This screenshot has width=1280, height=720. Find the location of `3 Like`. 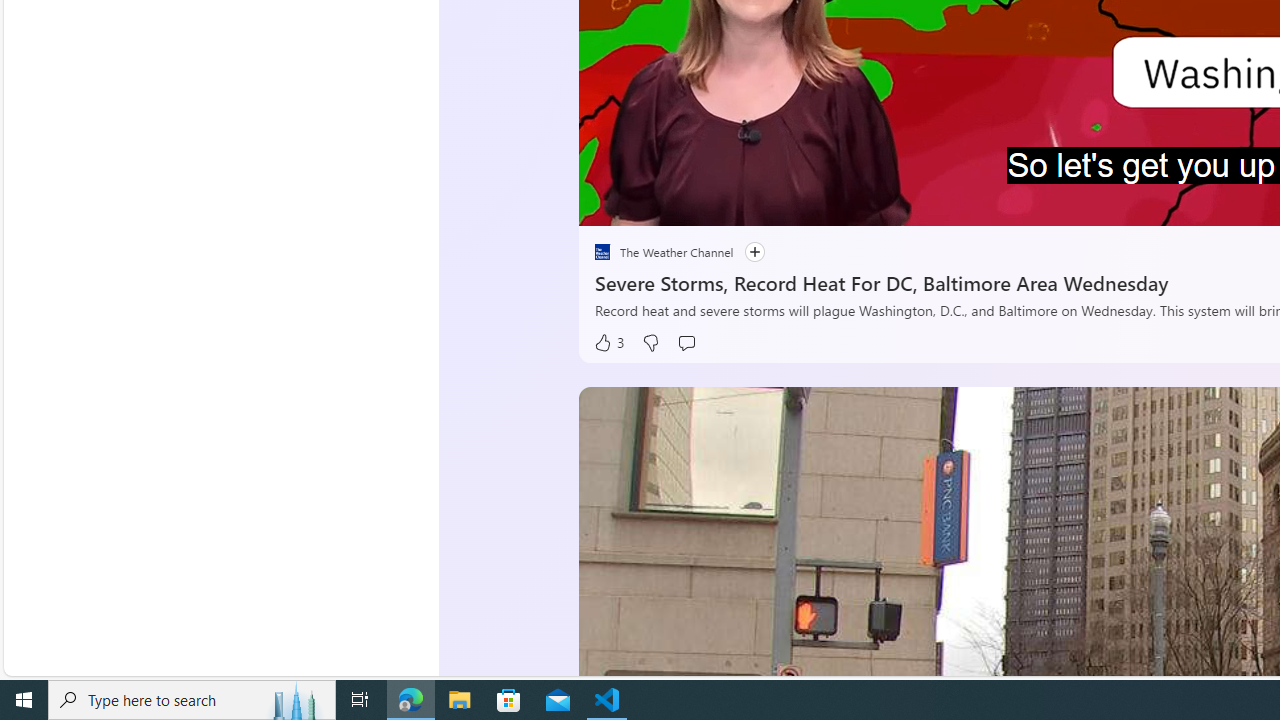

3 Like is located at coordinates (608, 343).